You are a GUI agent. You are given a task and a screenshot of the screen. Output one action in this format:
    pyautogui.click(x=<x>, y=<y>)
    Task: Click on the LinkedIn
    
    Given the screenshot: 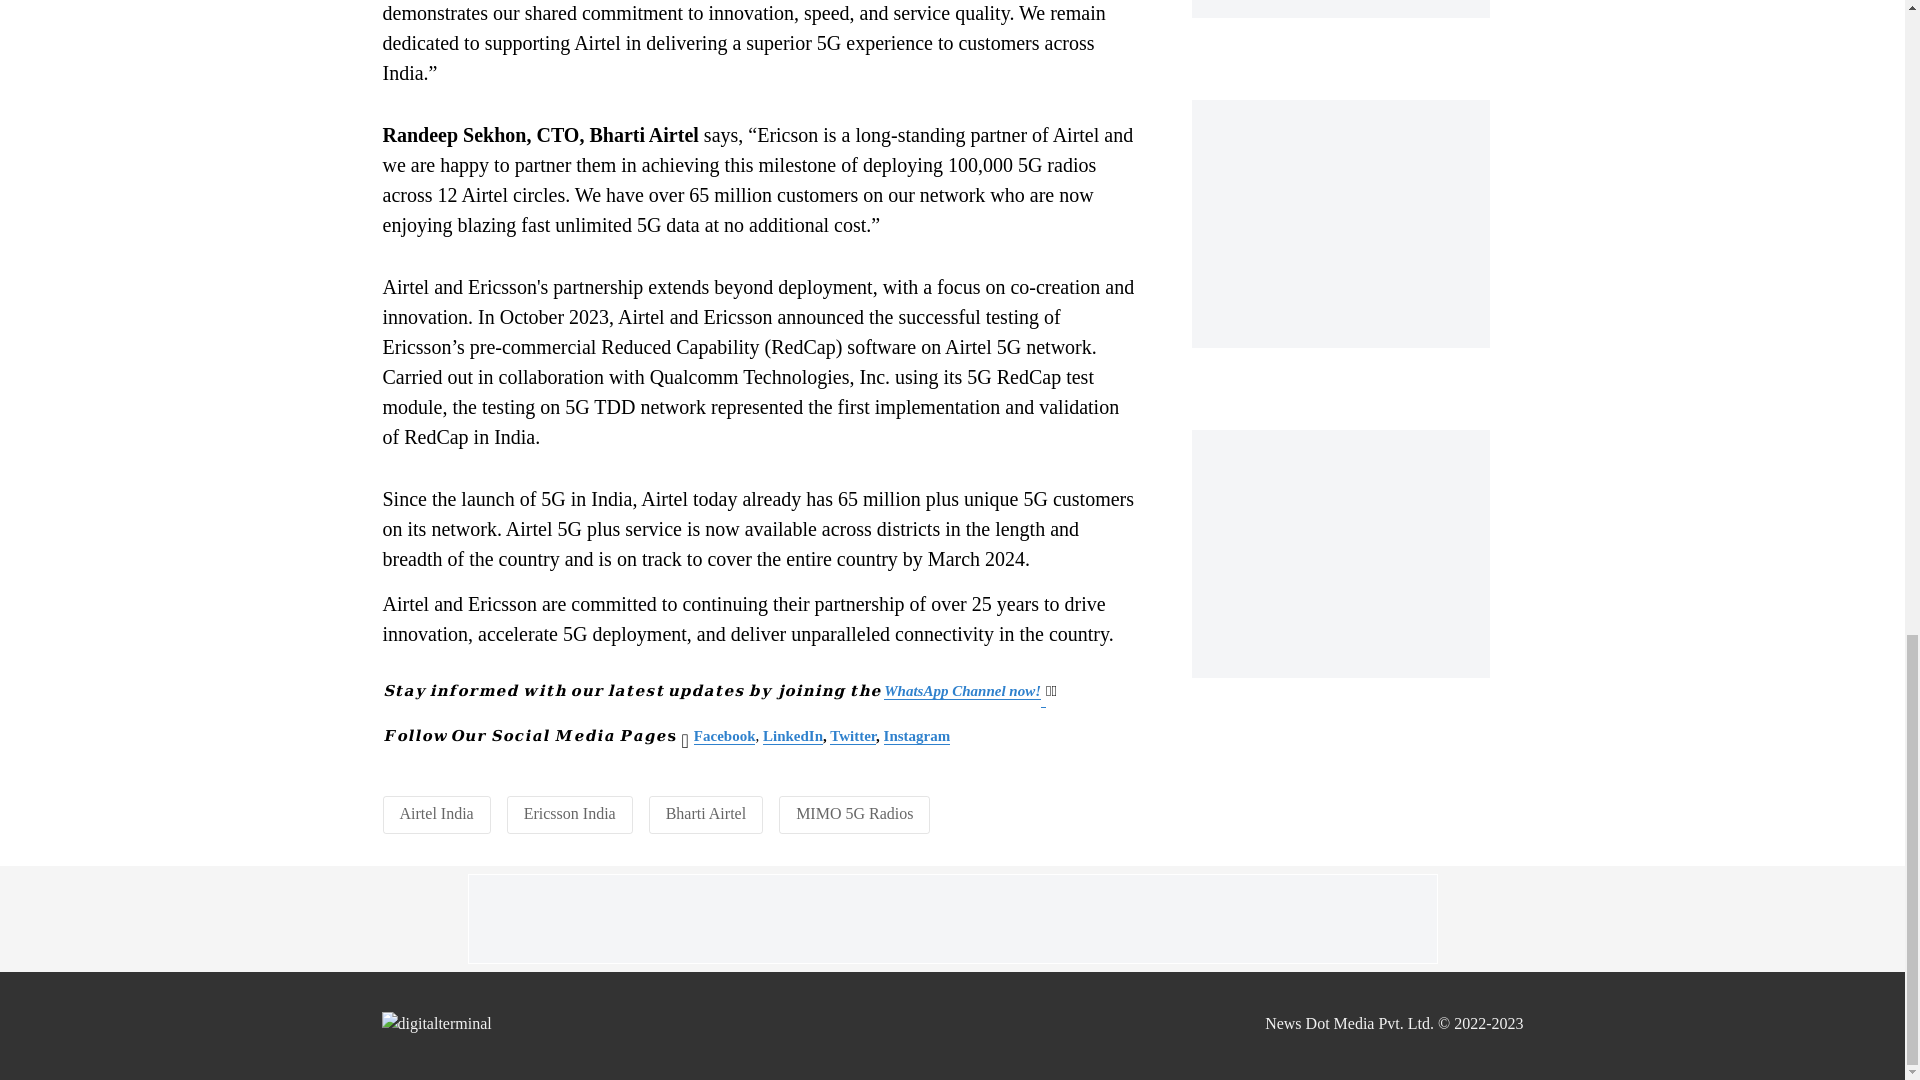 What is the action you would take?
    pyautogui.click(x=792, y=736)
    